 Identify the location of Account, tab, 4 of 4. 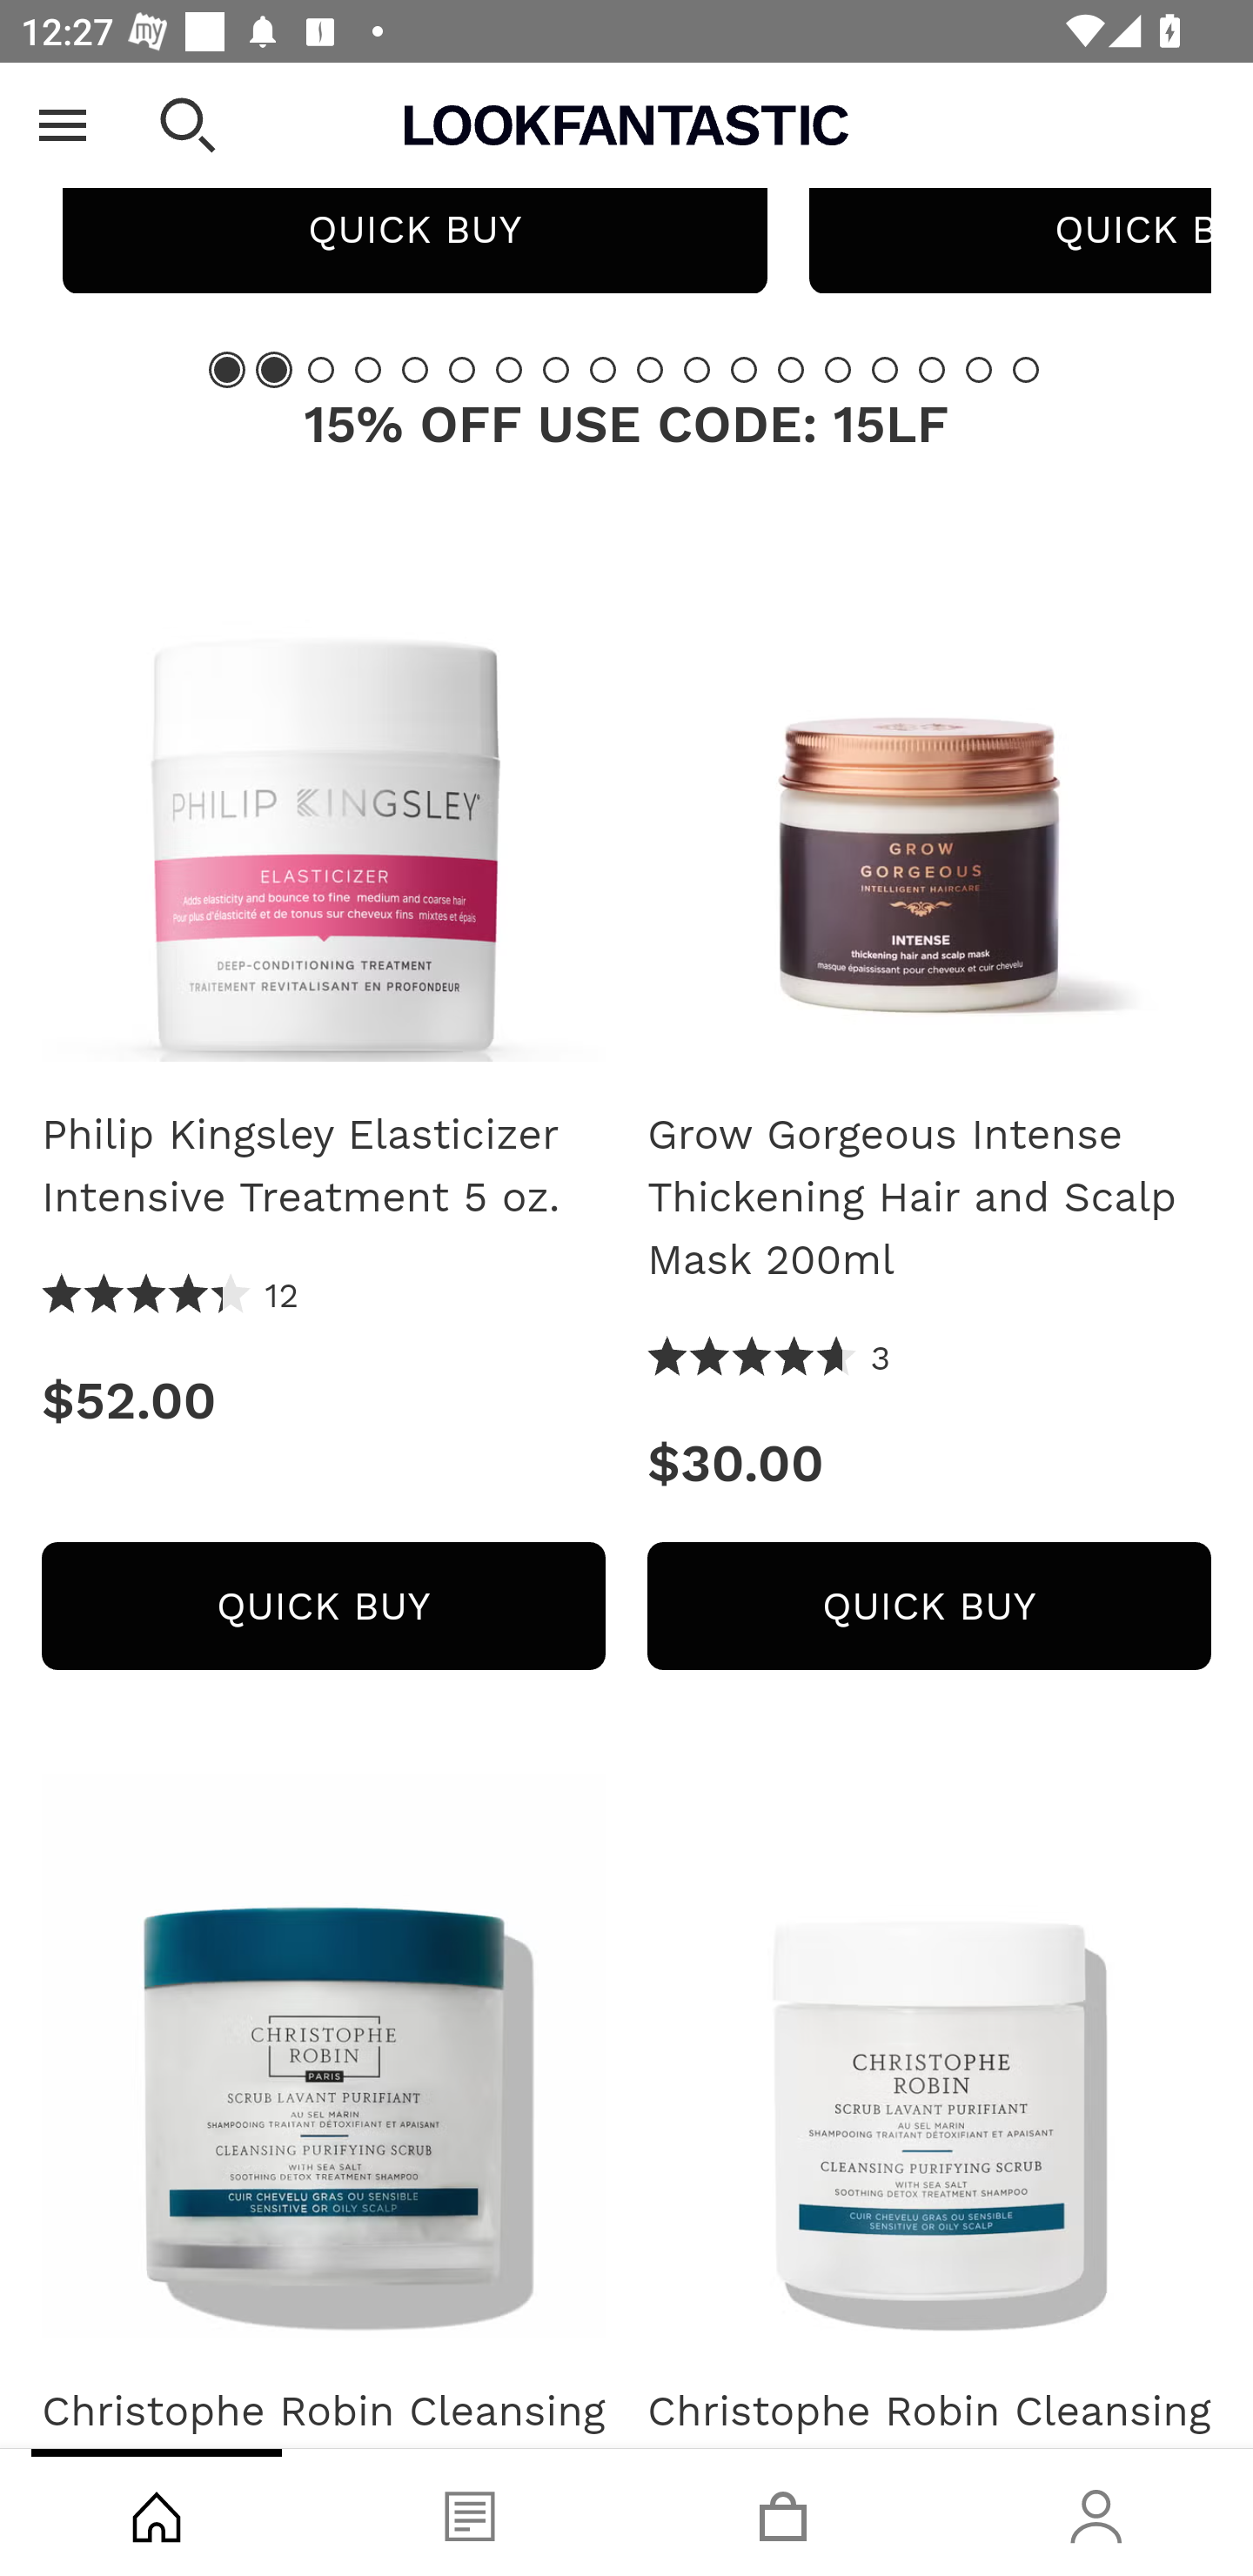
(1096, 2512).